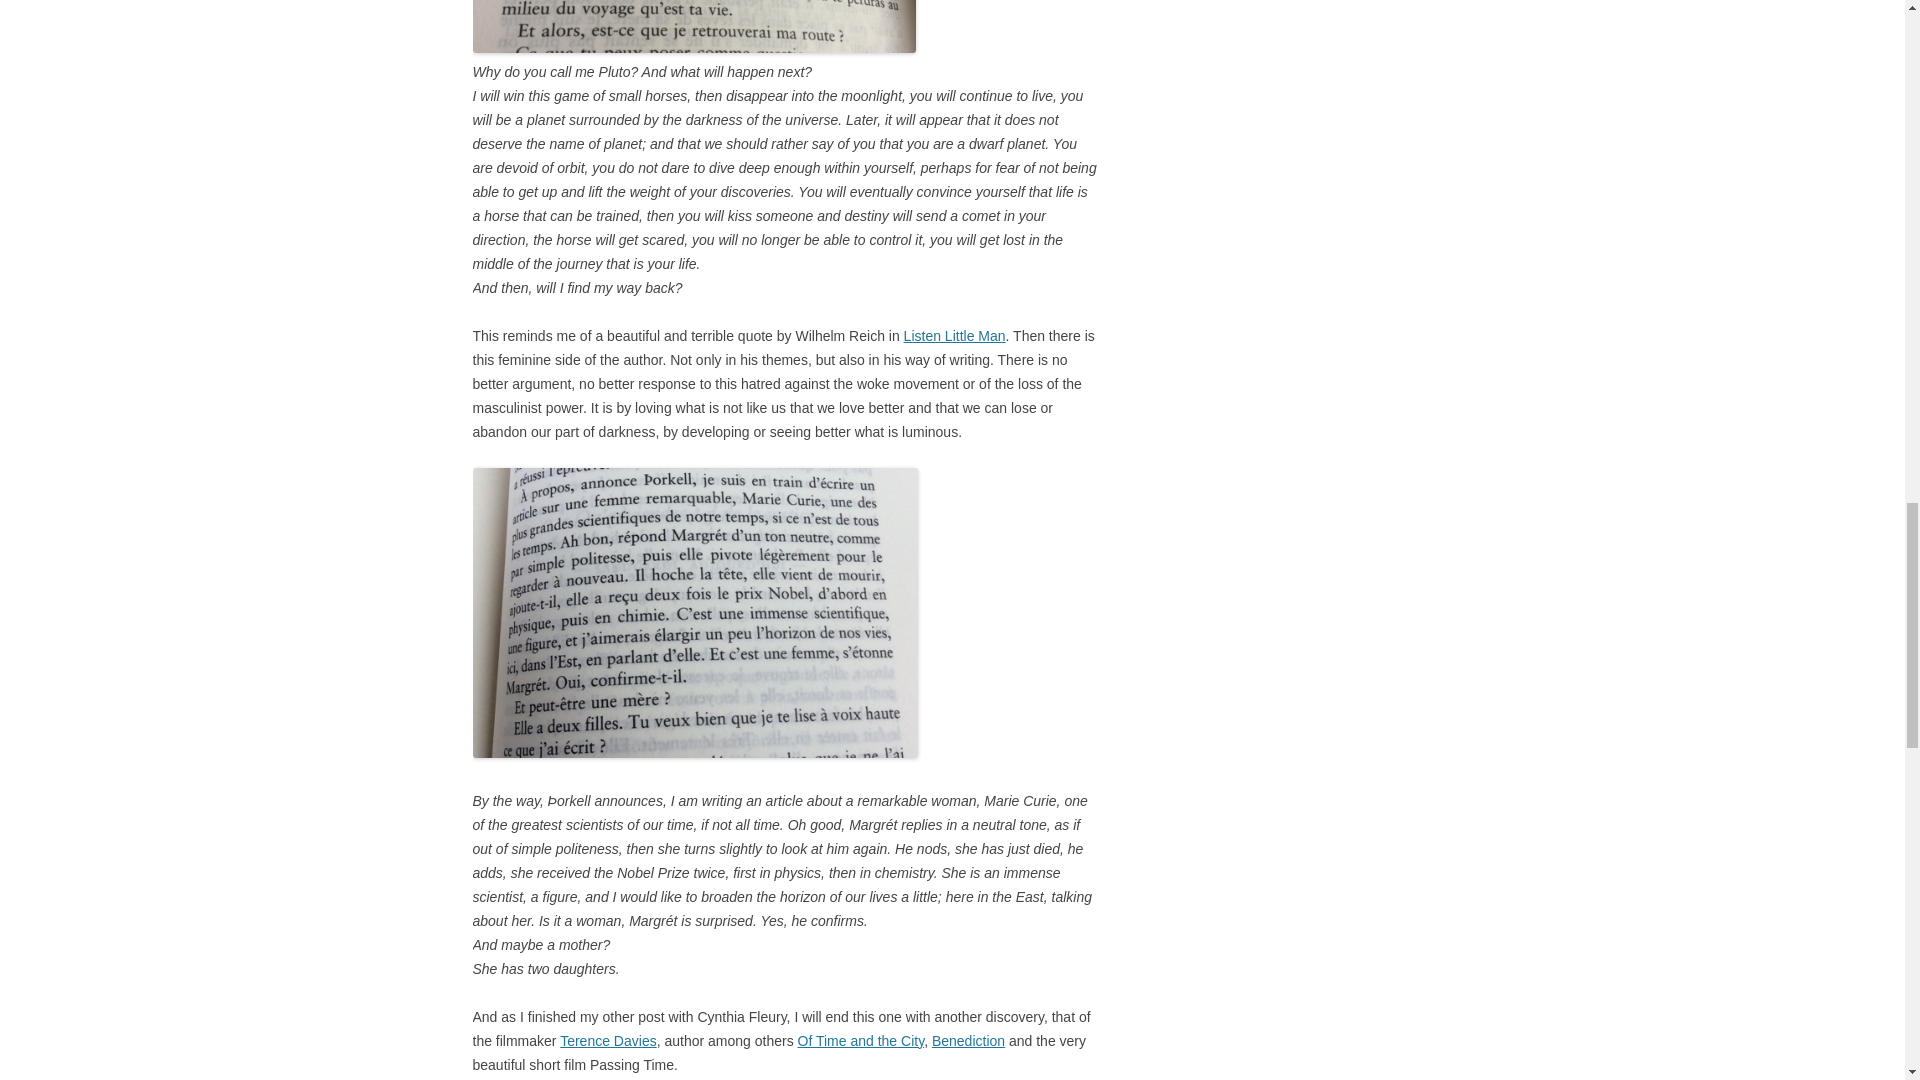 This screenshot has height=1080, width=1920. Describe the element at coordinates (968, 1040) in the screenshot. I see `Benediction` at that location.